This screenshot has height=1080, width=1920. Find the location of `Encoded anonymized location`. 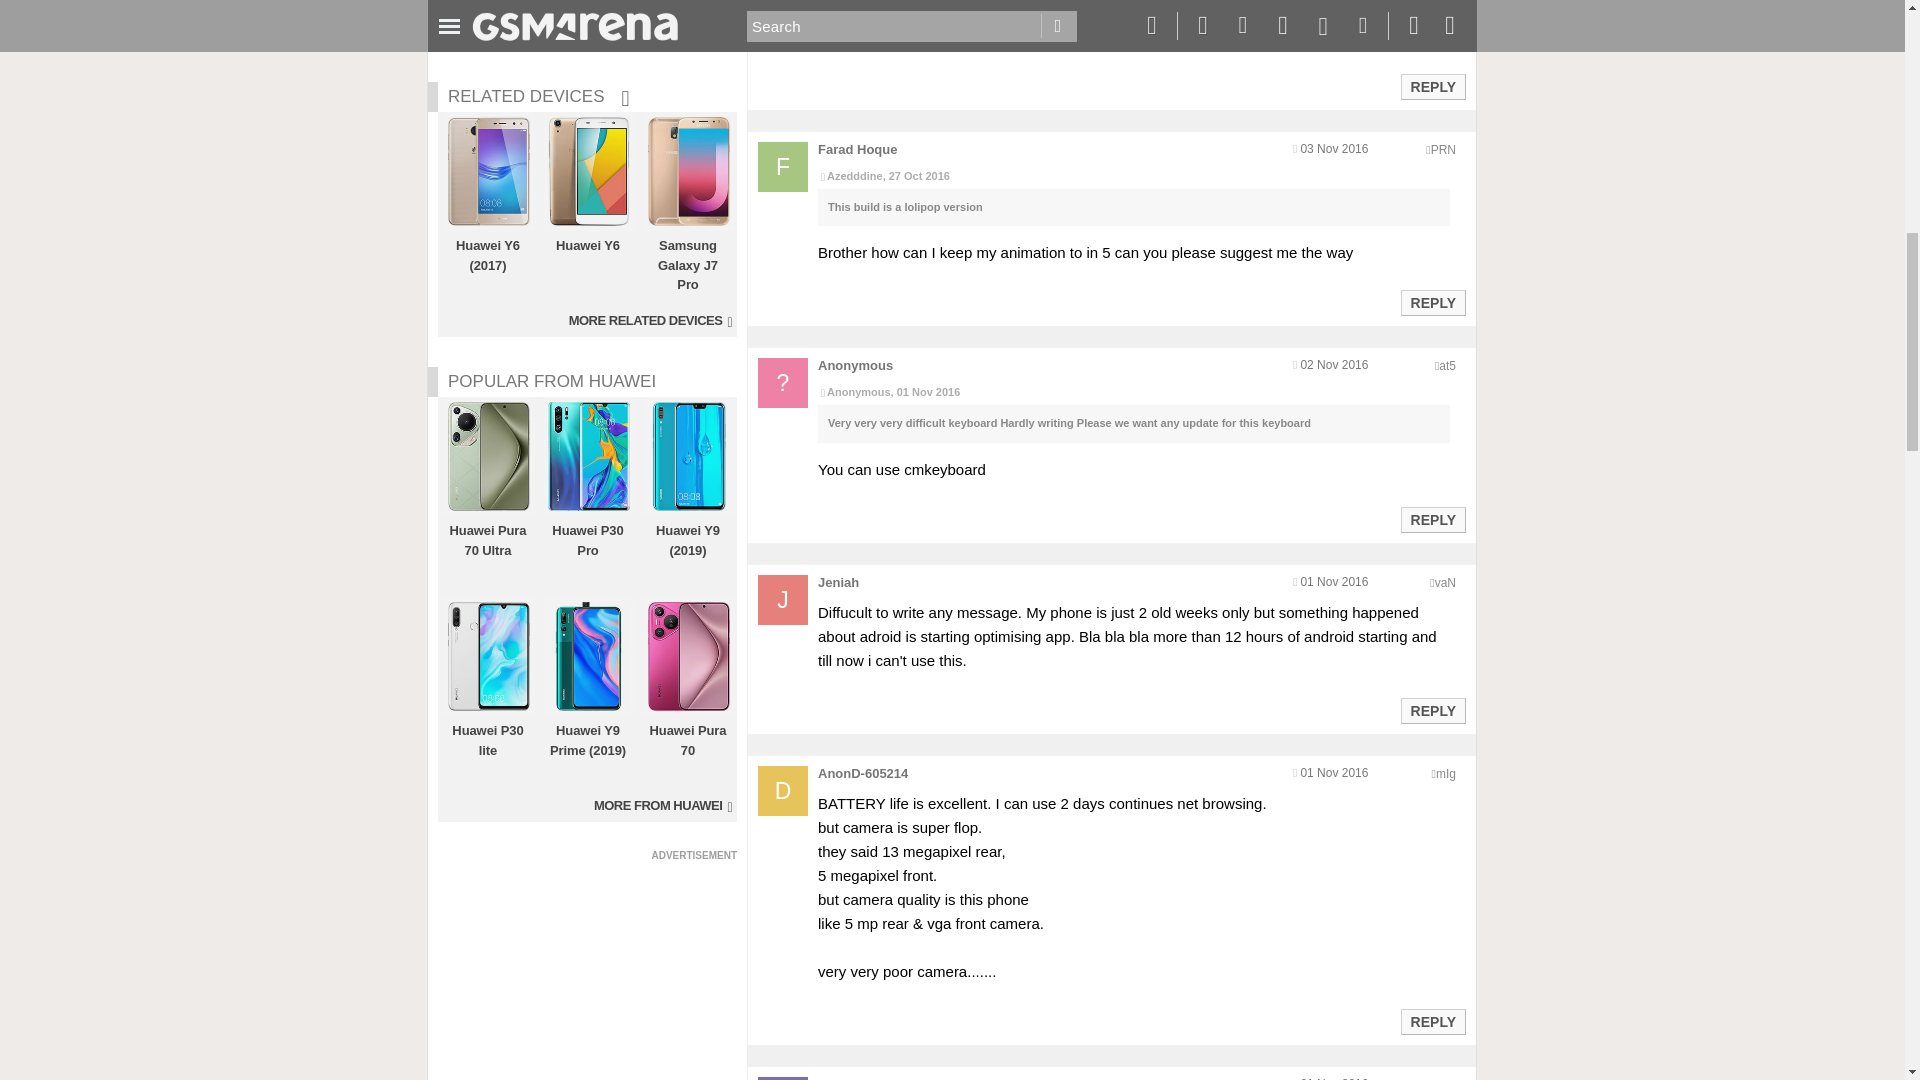

Encoded anonymized location is located at coordinates (1446, 773).